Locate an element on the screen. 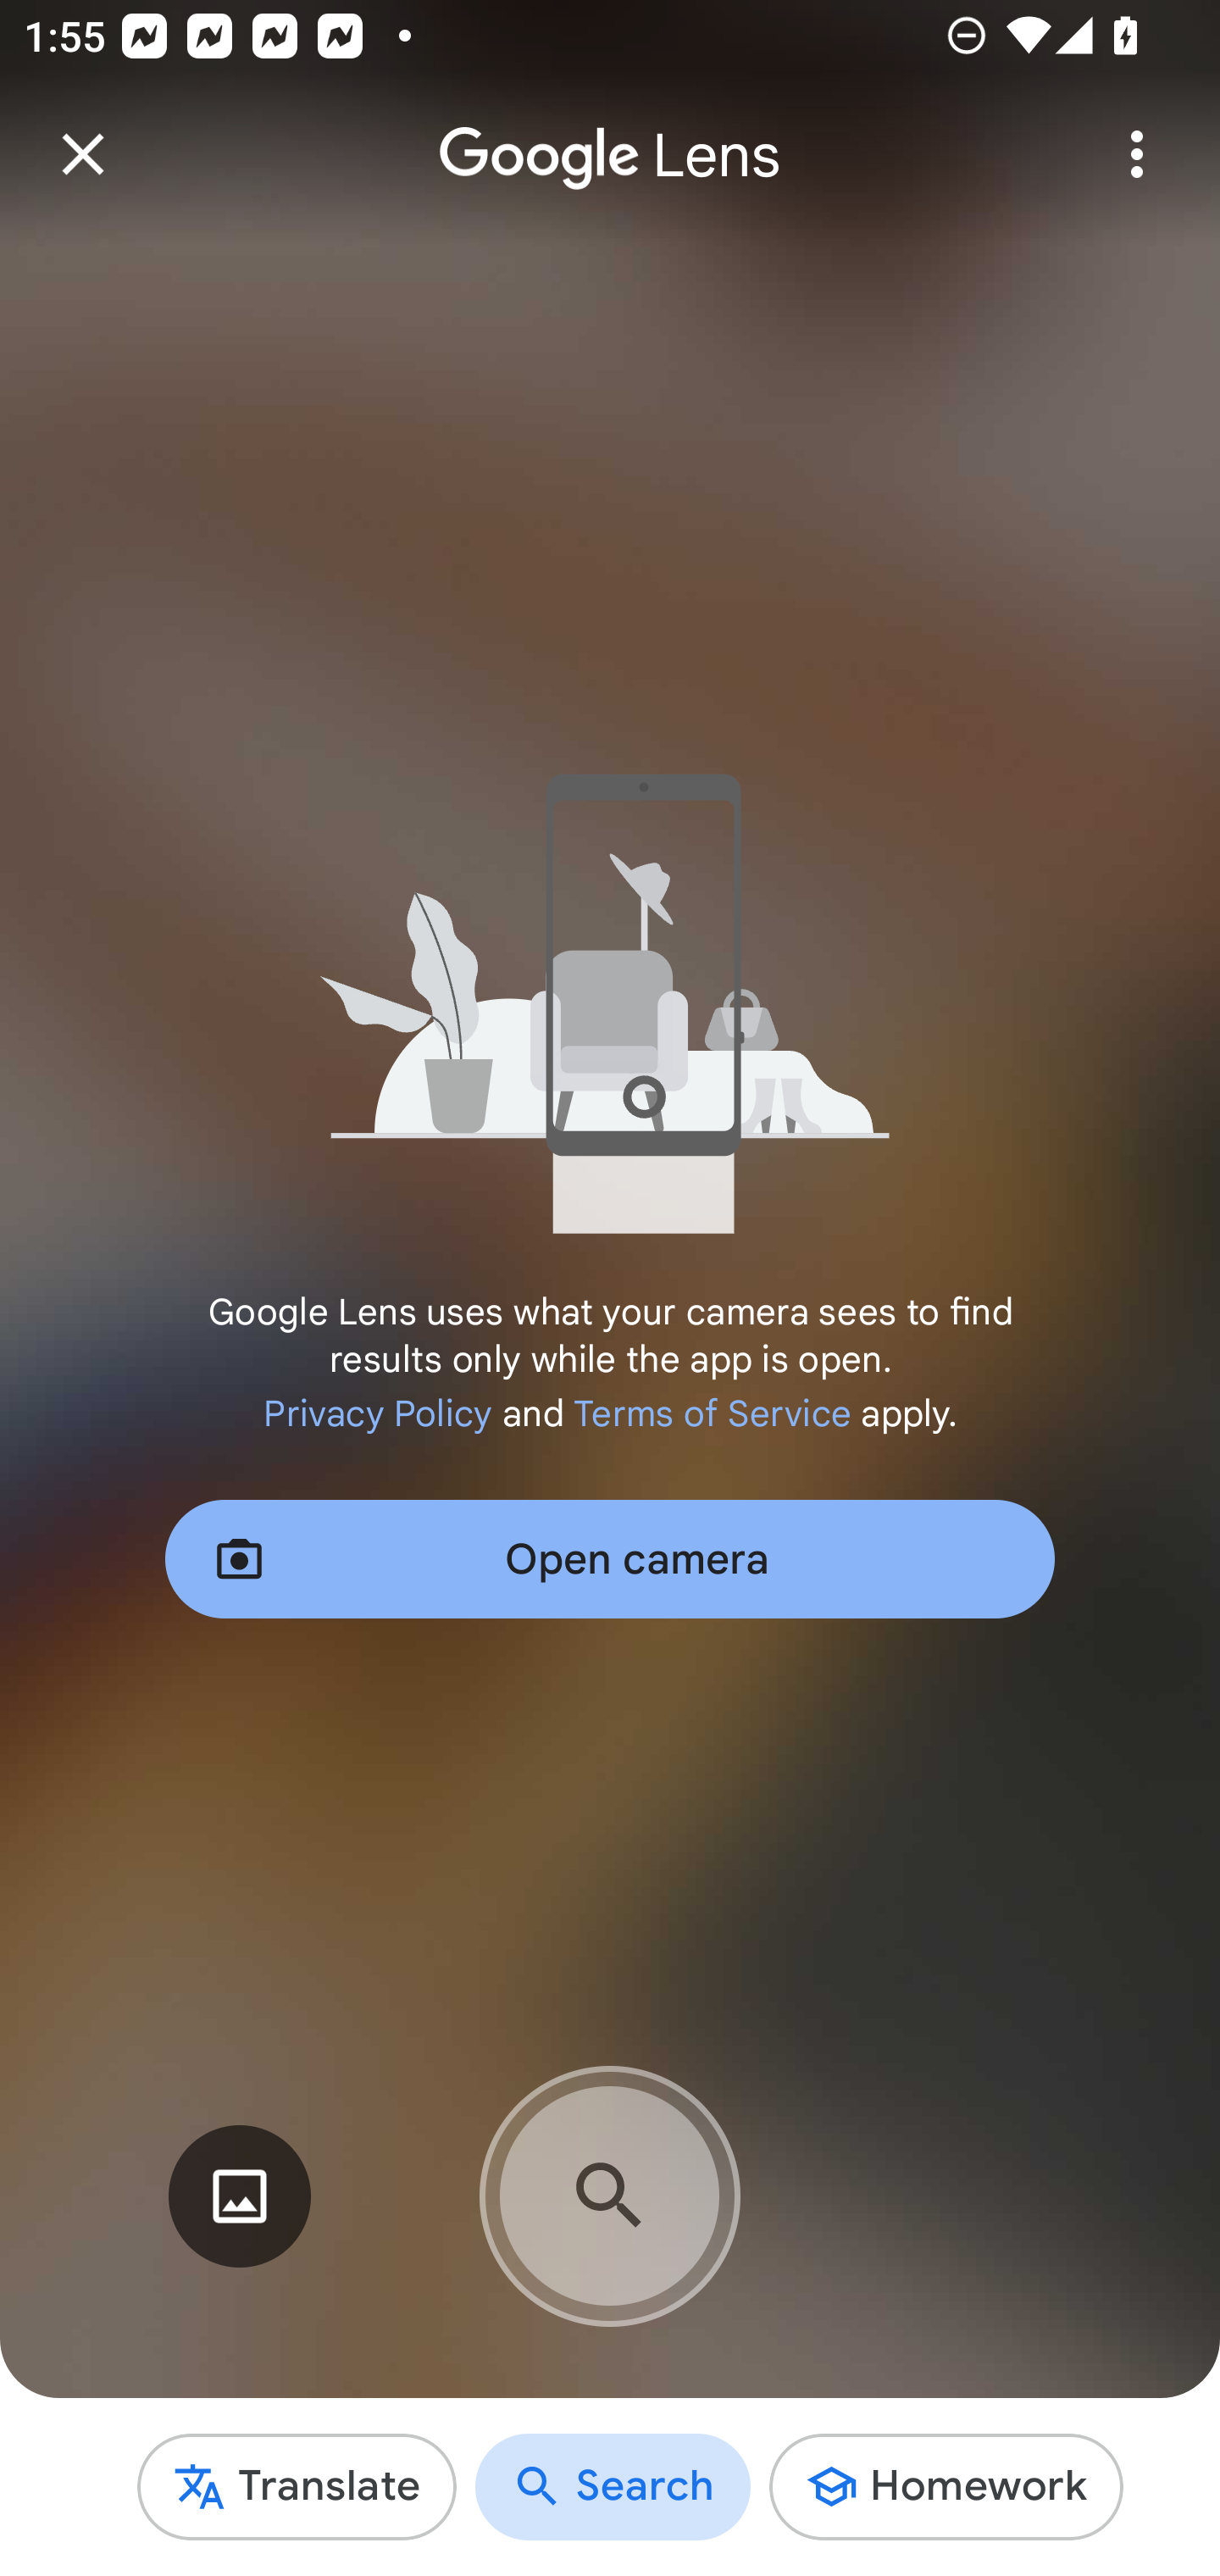 The image size is (1220, 2576). Close is located at coordinates (83, 154).